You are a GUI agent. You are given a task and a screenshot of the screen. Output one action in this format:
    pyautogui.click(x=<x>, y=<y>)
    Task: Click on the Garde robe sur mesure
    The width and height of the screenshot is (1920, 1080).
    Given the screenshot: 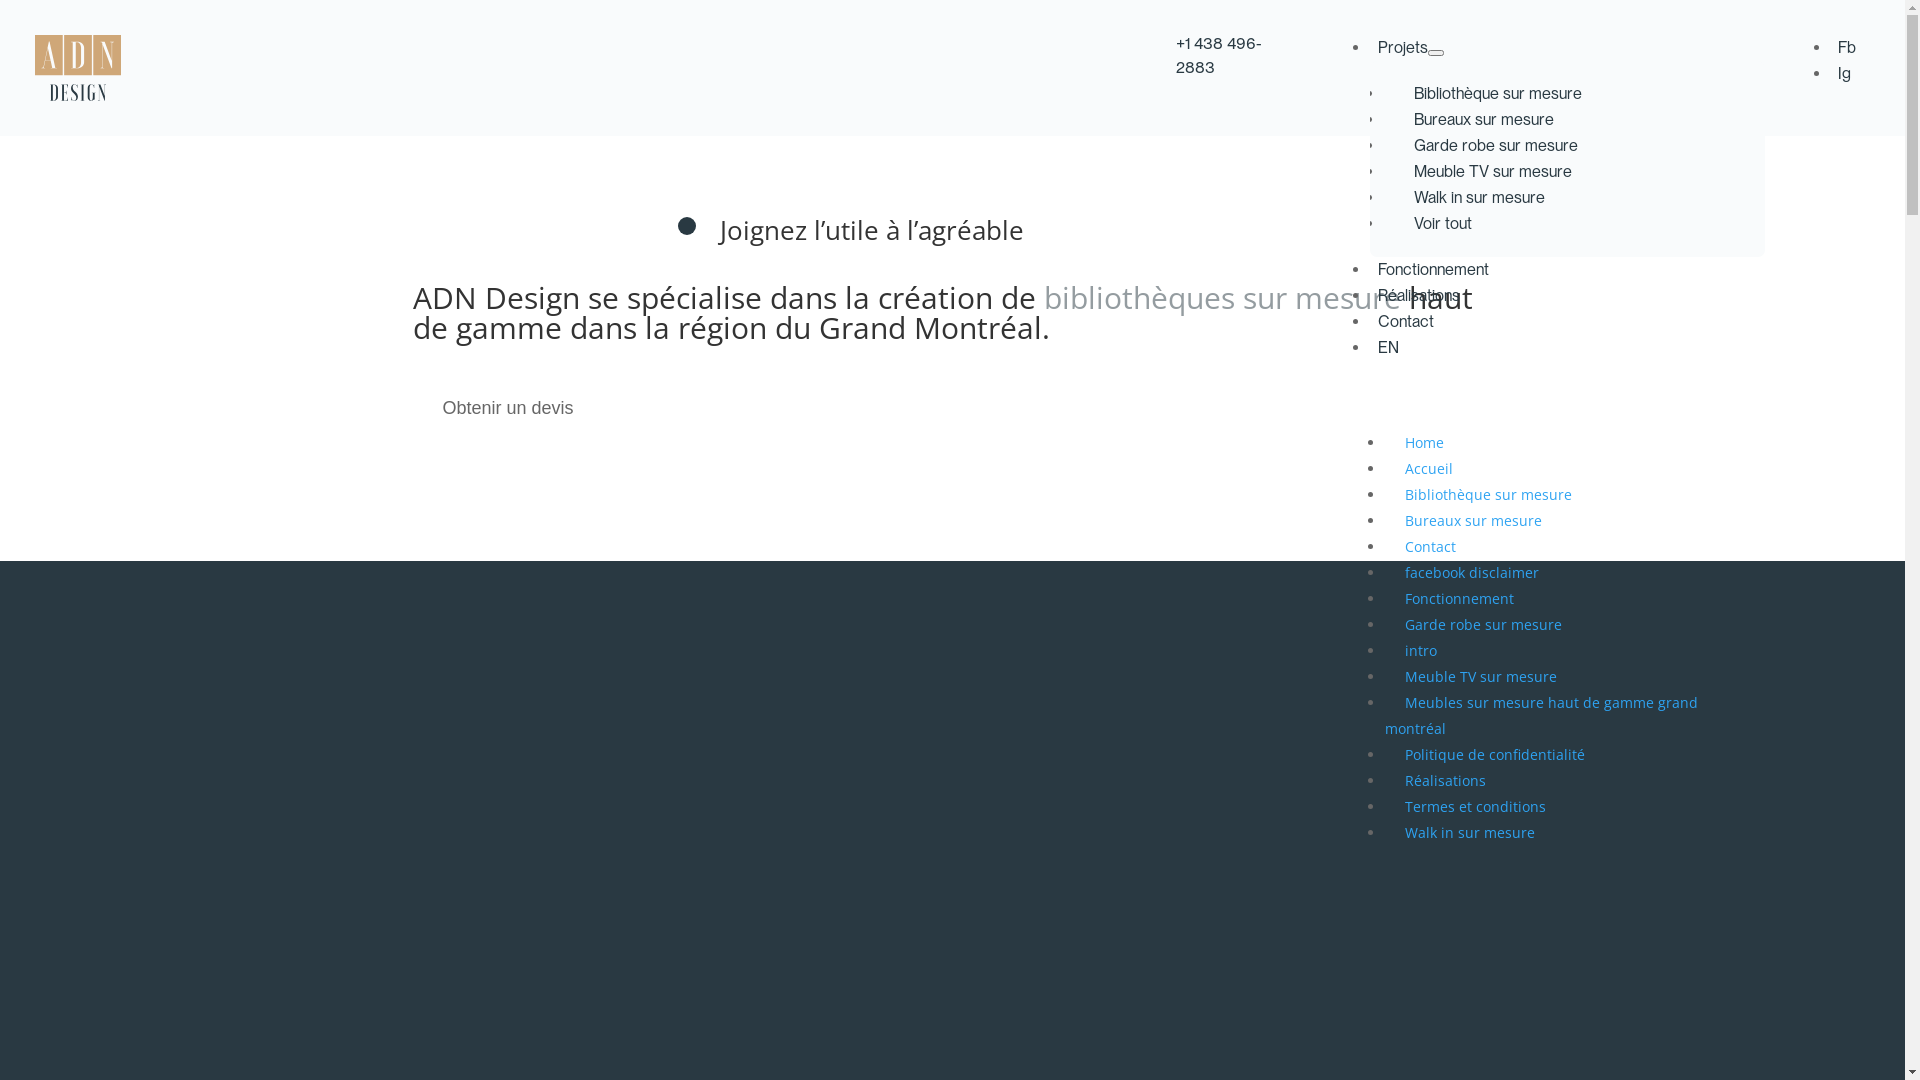 What is the action you would take?
    pyautogui.click(x=1495, y=146)
    